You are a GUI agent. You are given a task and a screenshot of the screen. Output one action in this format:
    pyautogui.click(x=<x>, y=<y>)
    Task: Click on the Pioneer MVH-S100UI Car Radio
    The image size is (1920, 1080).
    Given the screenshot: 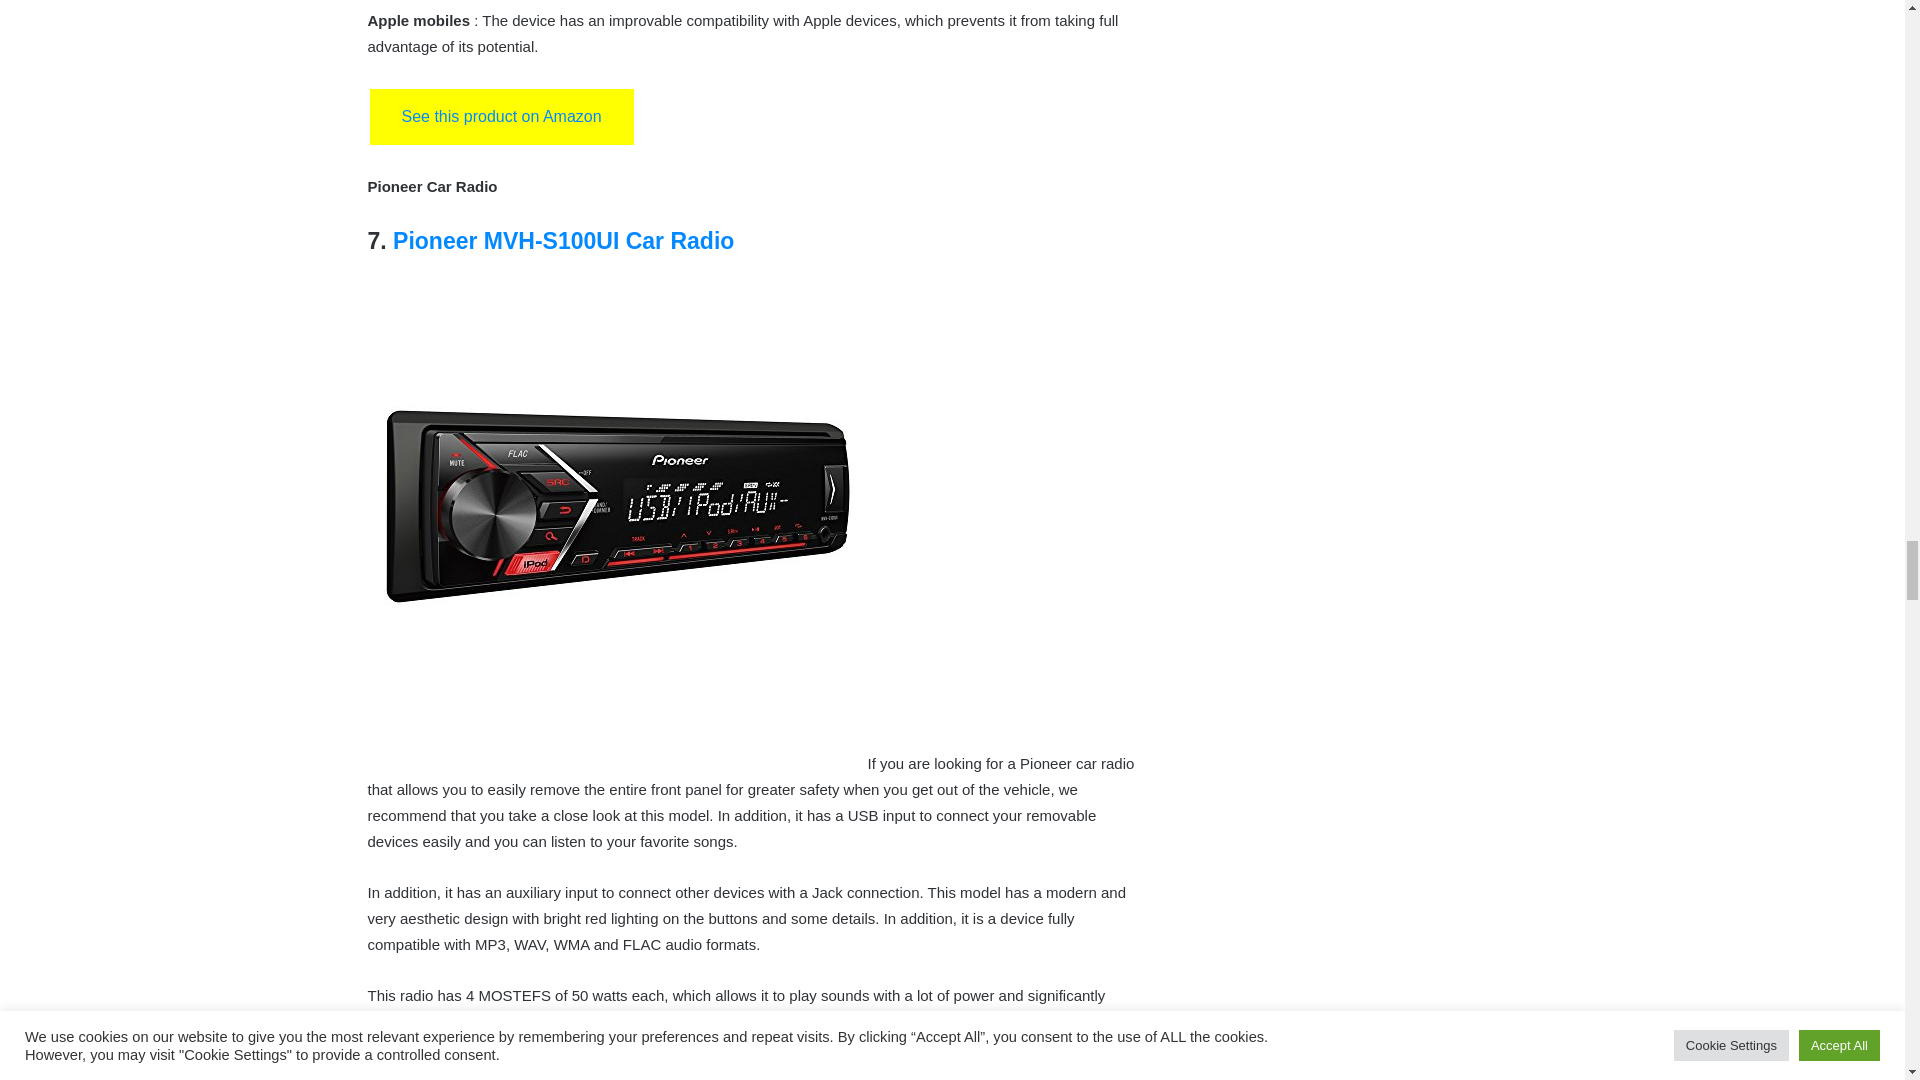 What is the action you would take?
    pyautogui.click(x=563, y=240)
    